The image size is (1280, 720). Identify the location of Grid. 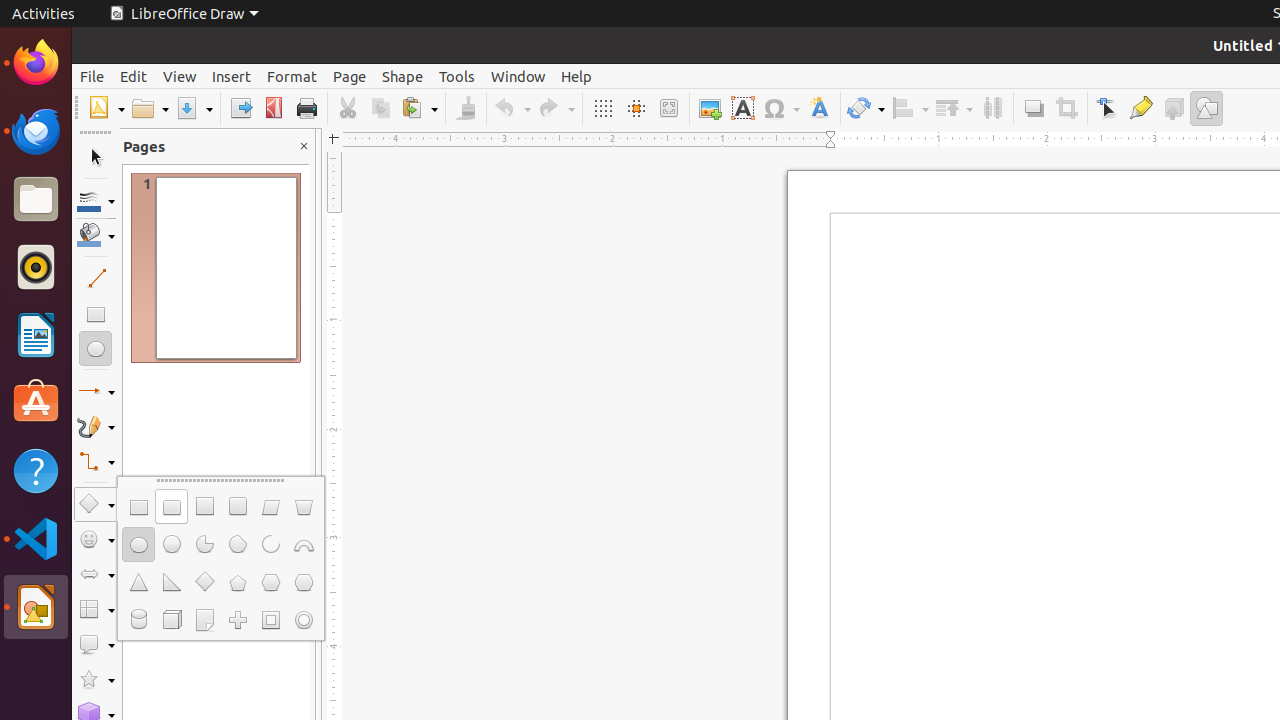
(602, 108).